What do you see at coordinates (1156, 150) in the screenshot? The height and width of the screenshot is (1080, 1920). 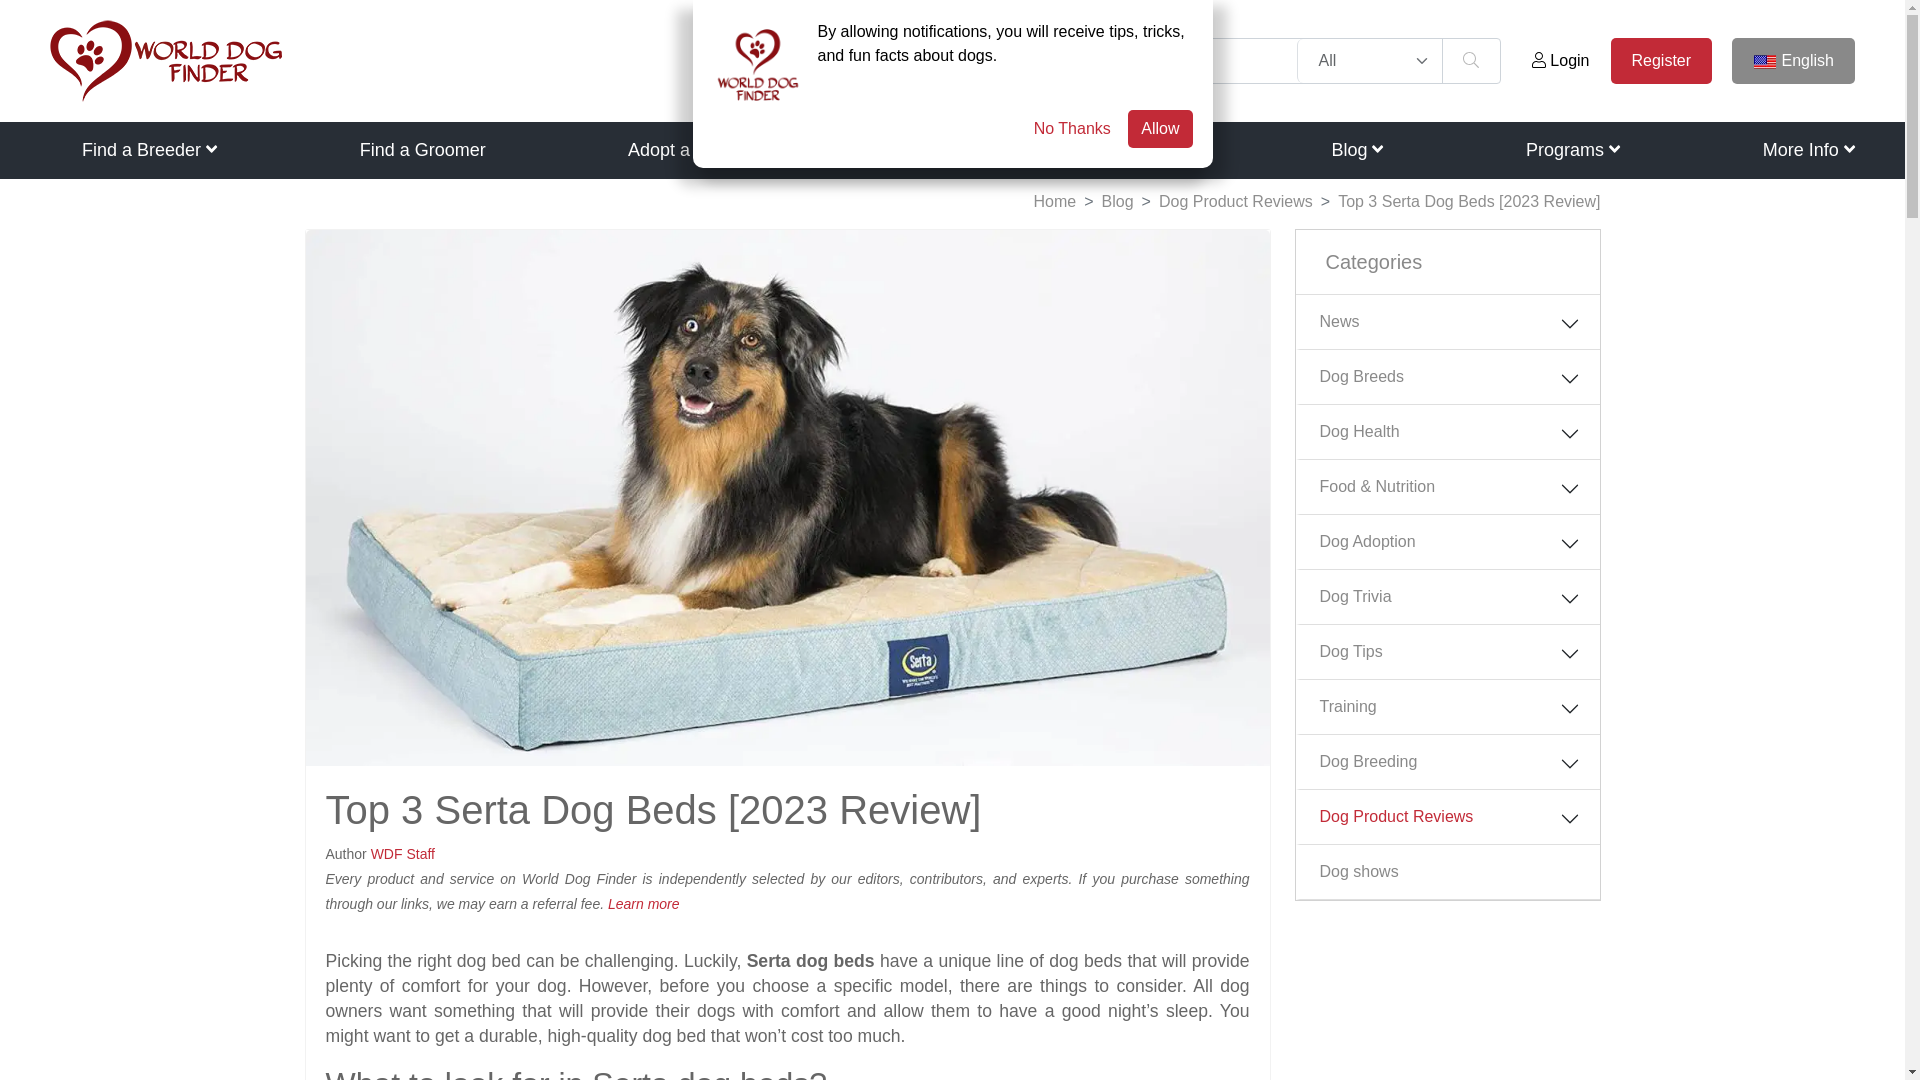 I see `Quizzes` at bounding box center [1156, 150].